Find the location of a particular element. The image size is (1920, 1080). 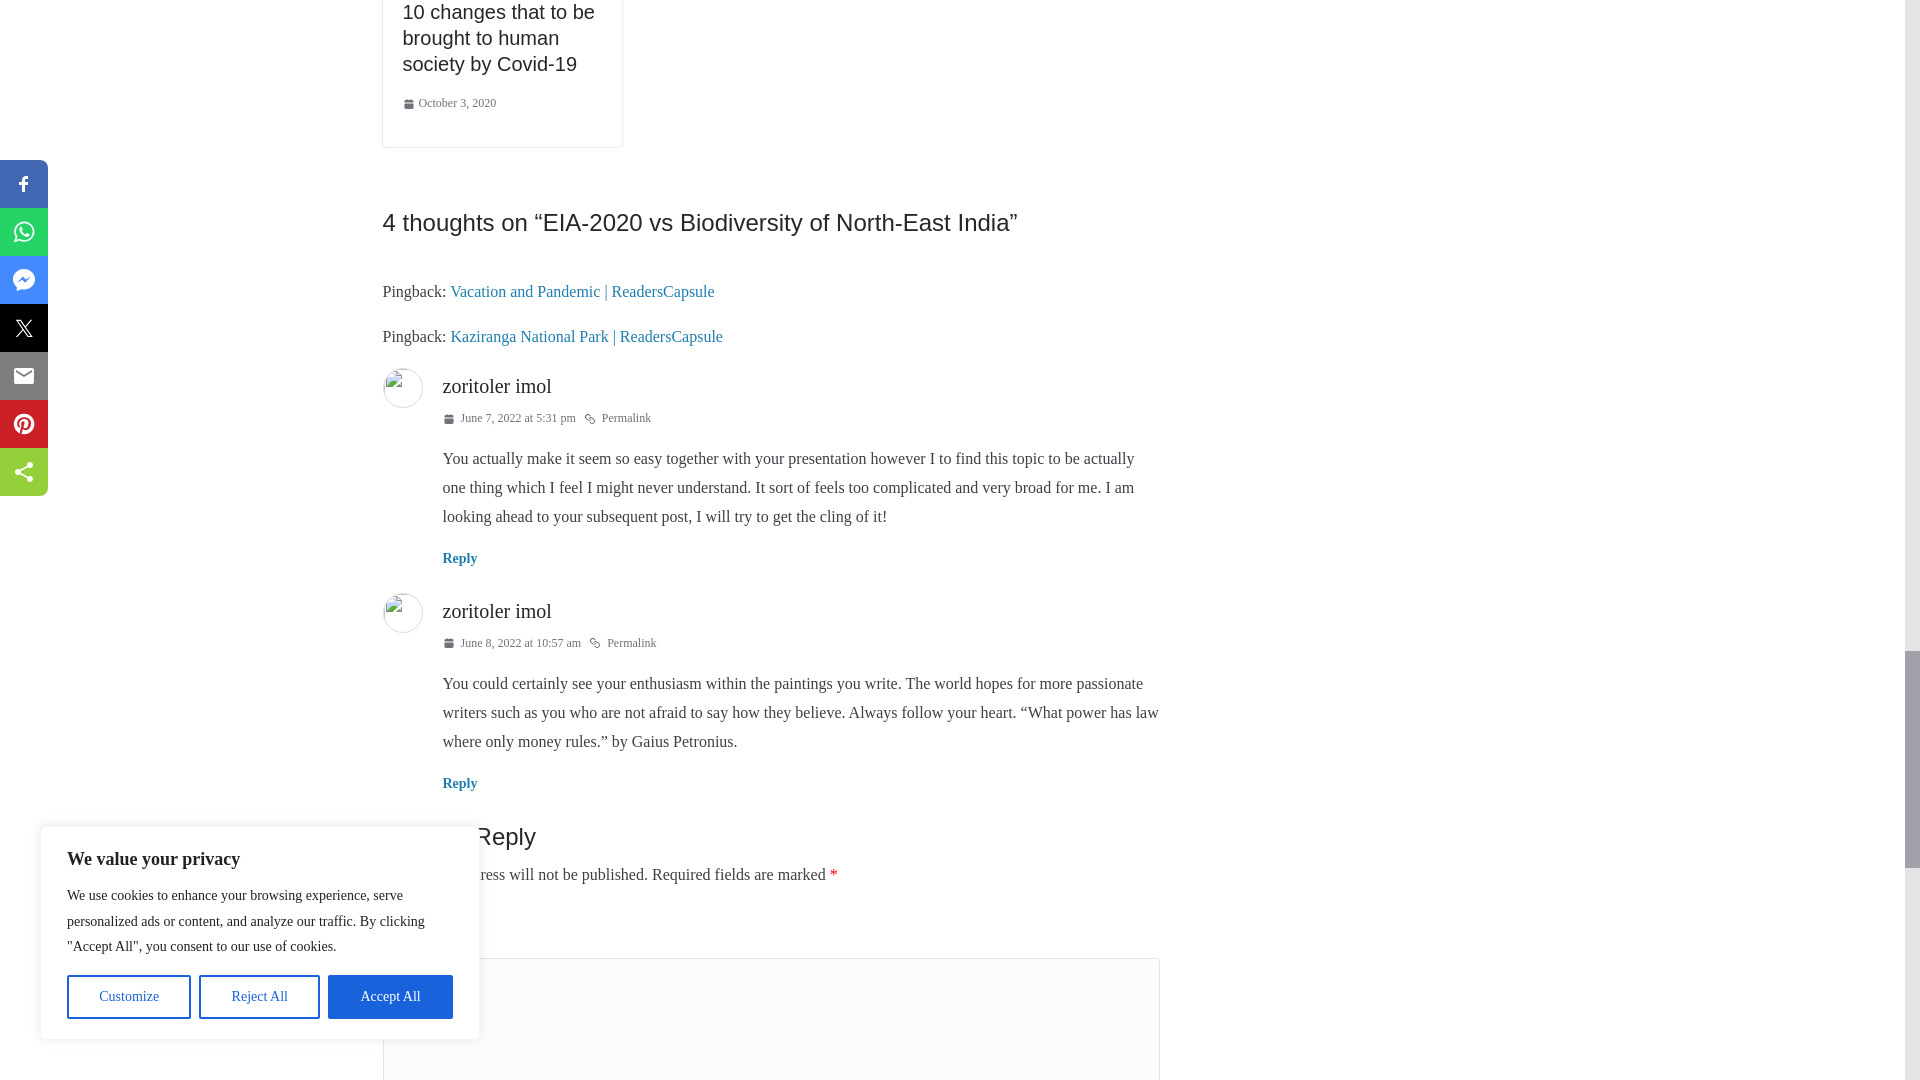

5:28 pm is located at coordinates (448, 103).